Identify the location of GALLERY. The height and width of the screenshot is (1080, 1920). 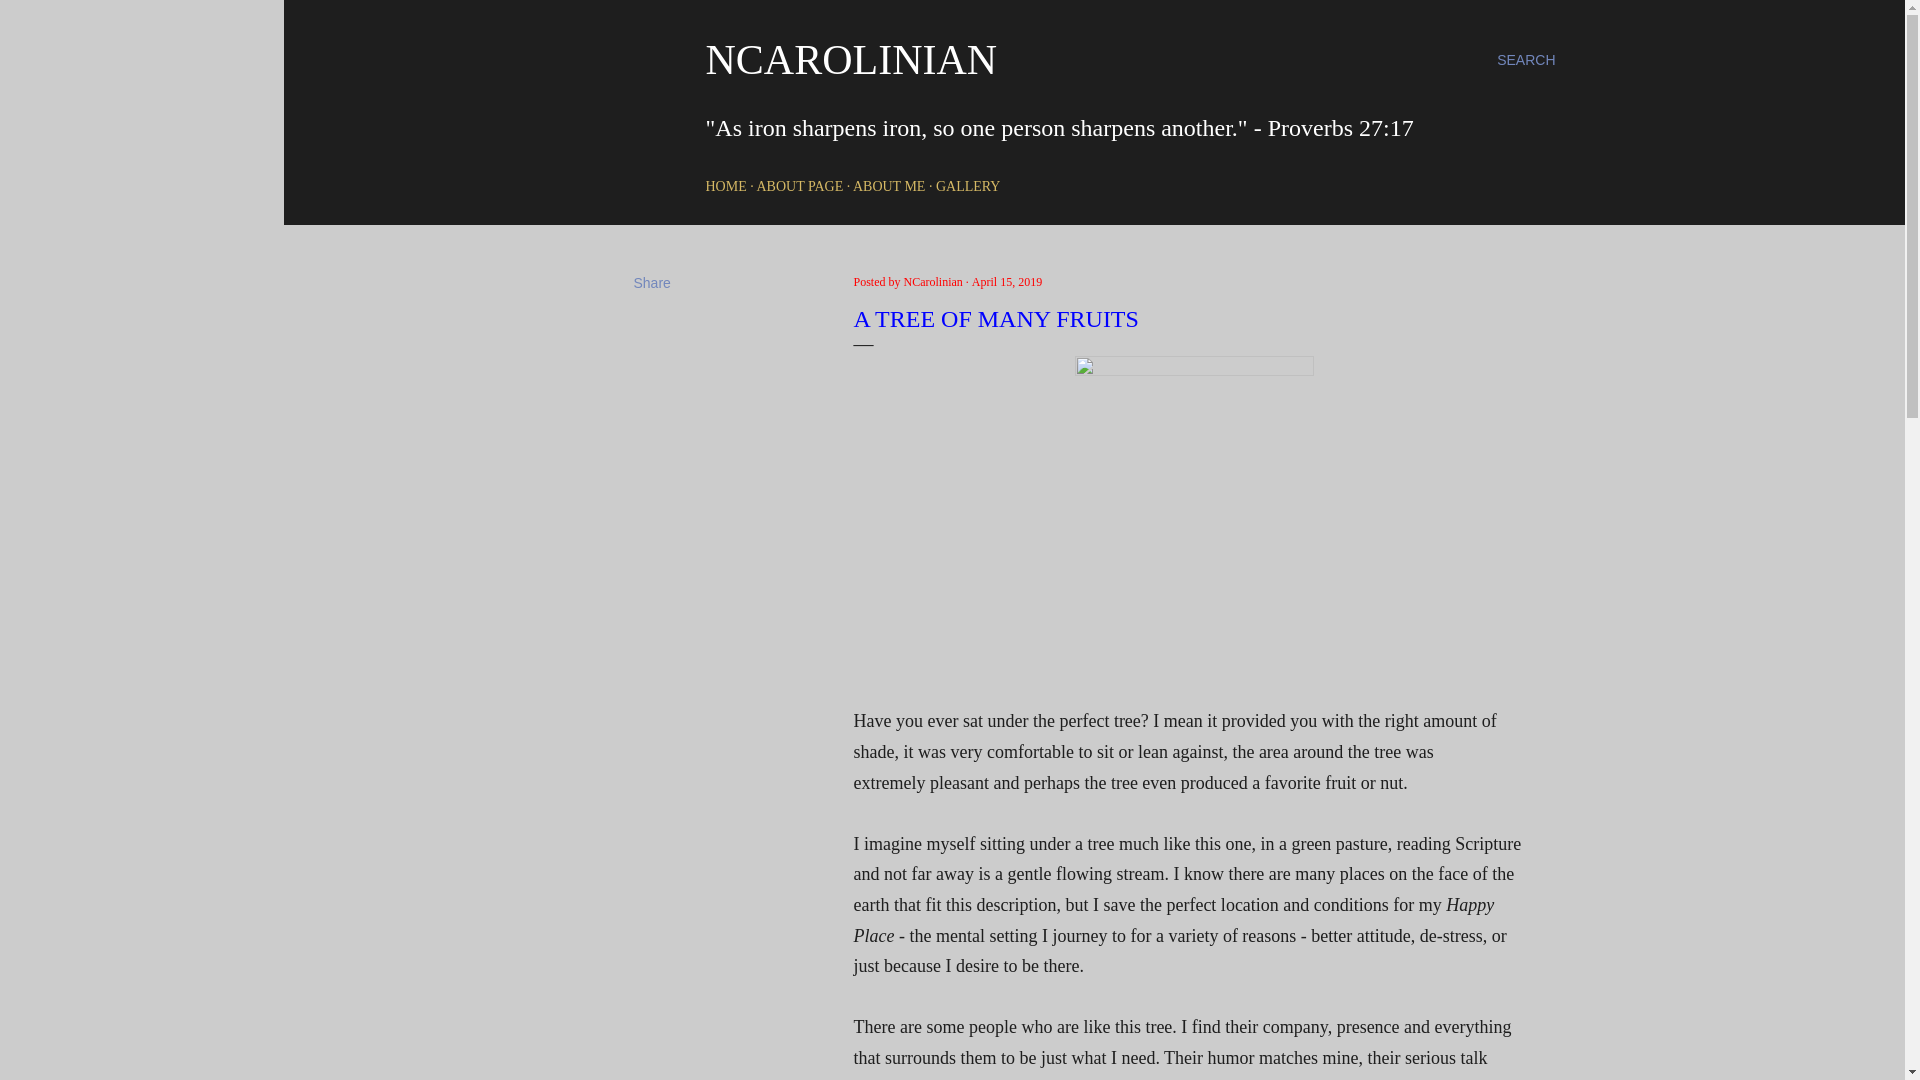
(968, 186).